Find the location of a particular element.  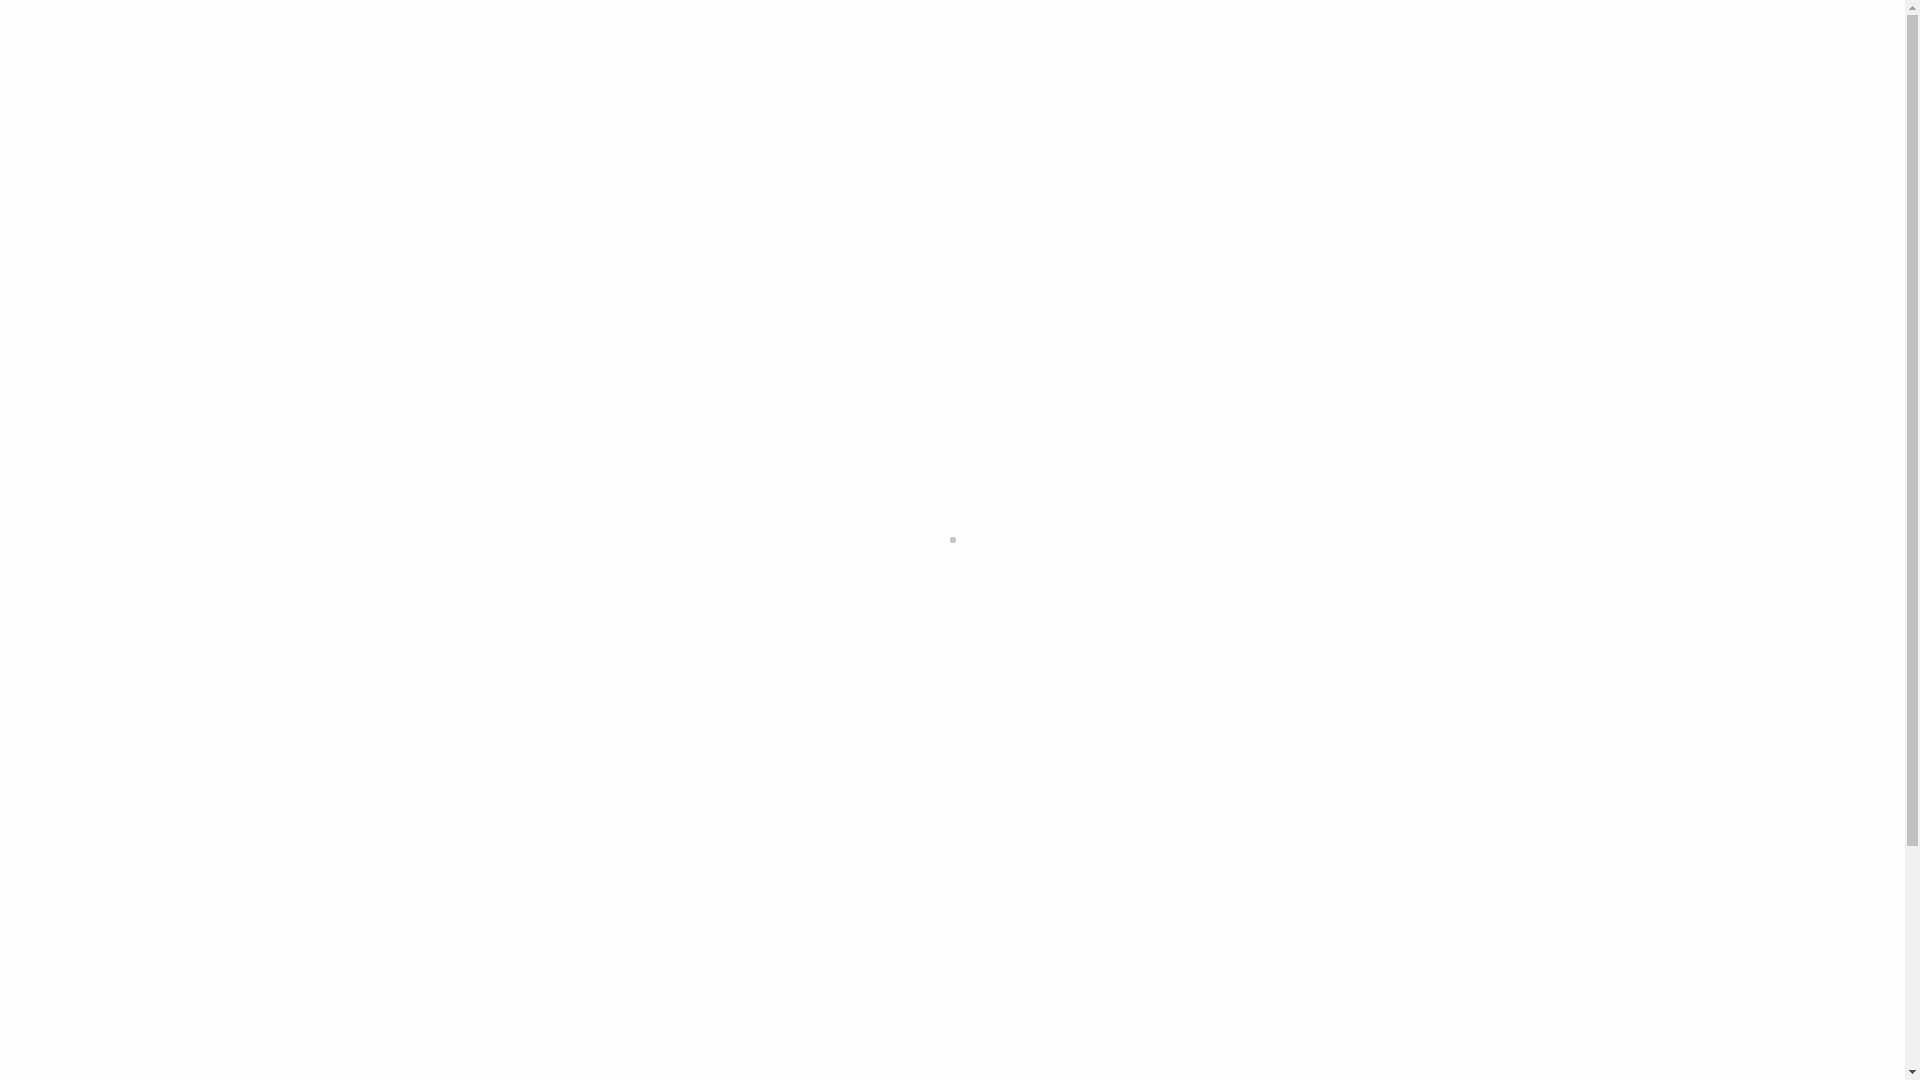

Kontakt is located at coordinates (1842, 60).